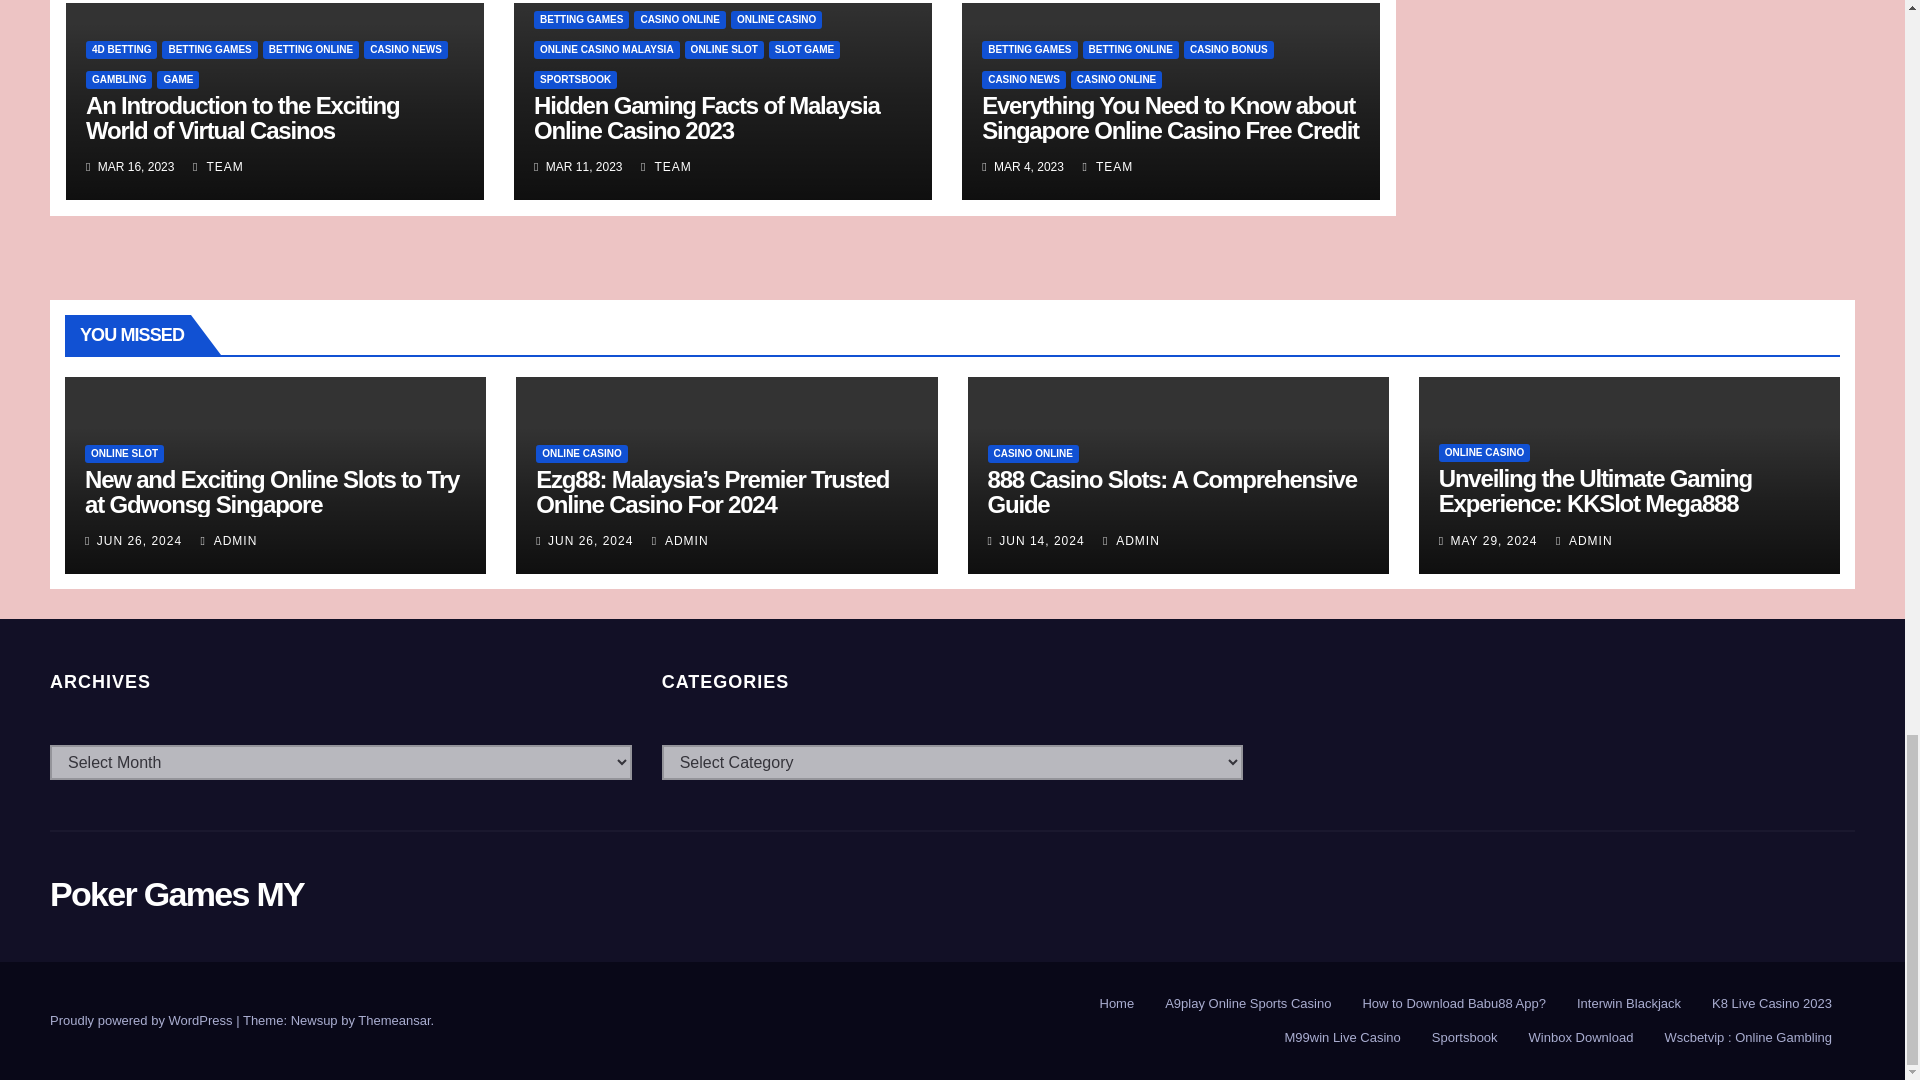 This screenshot has height=1080, width=1920. Describe the element at coordinates (311, 50) in the screenshot. I see `BETTING ONLINE` at that location.